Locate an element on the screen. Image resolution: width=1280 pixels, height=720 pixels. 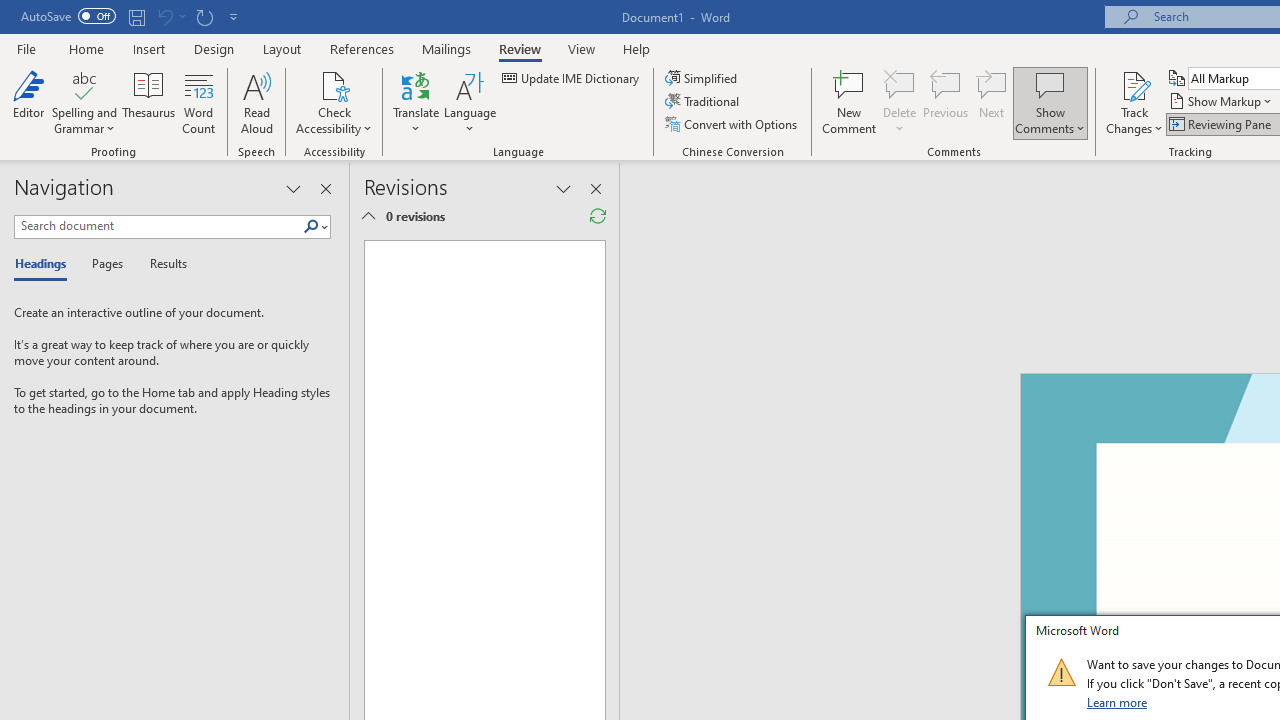
Can't Undo is located at coordinates (170, 16).